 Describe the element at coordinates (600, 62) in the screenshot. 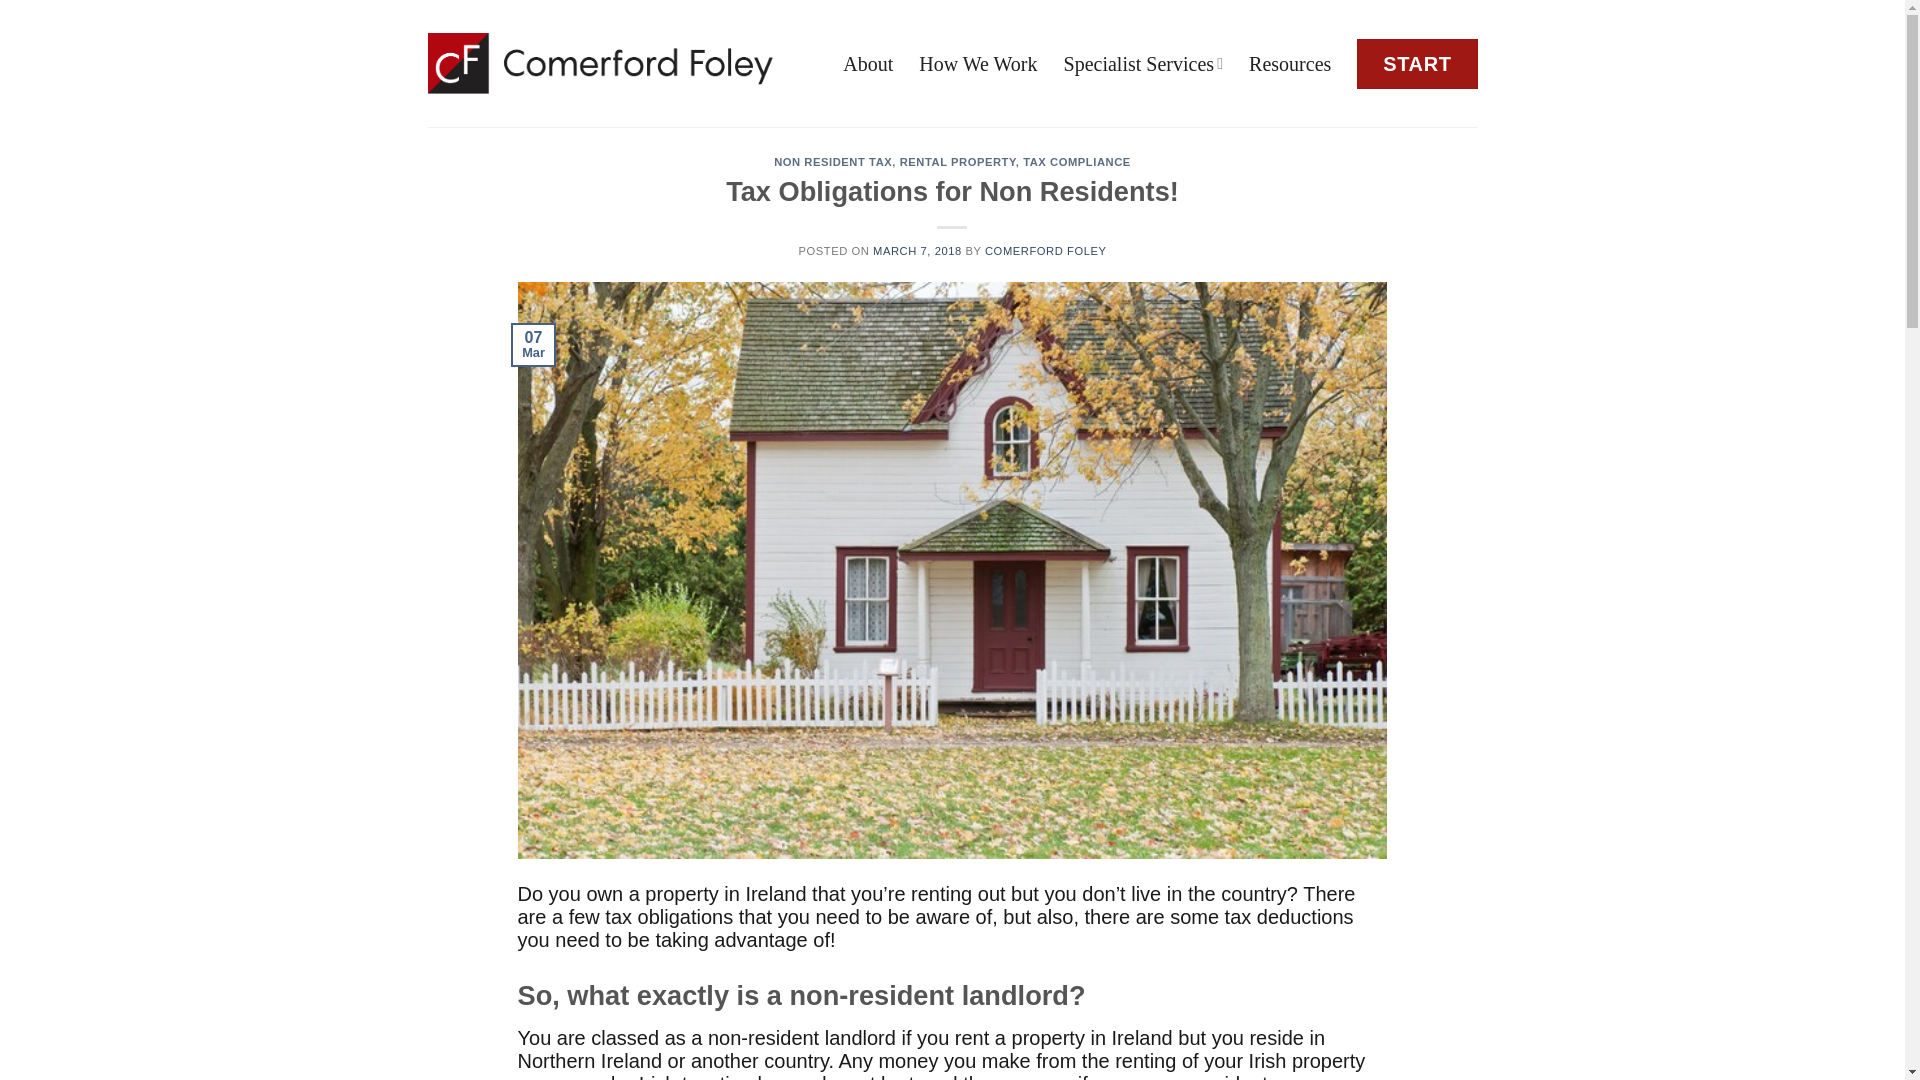

I see `Comerford Foley` at that location.